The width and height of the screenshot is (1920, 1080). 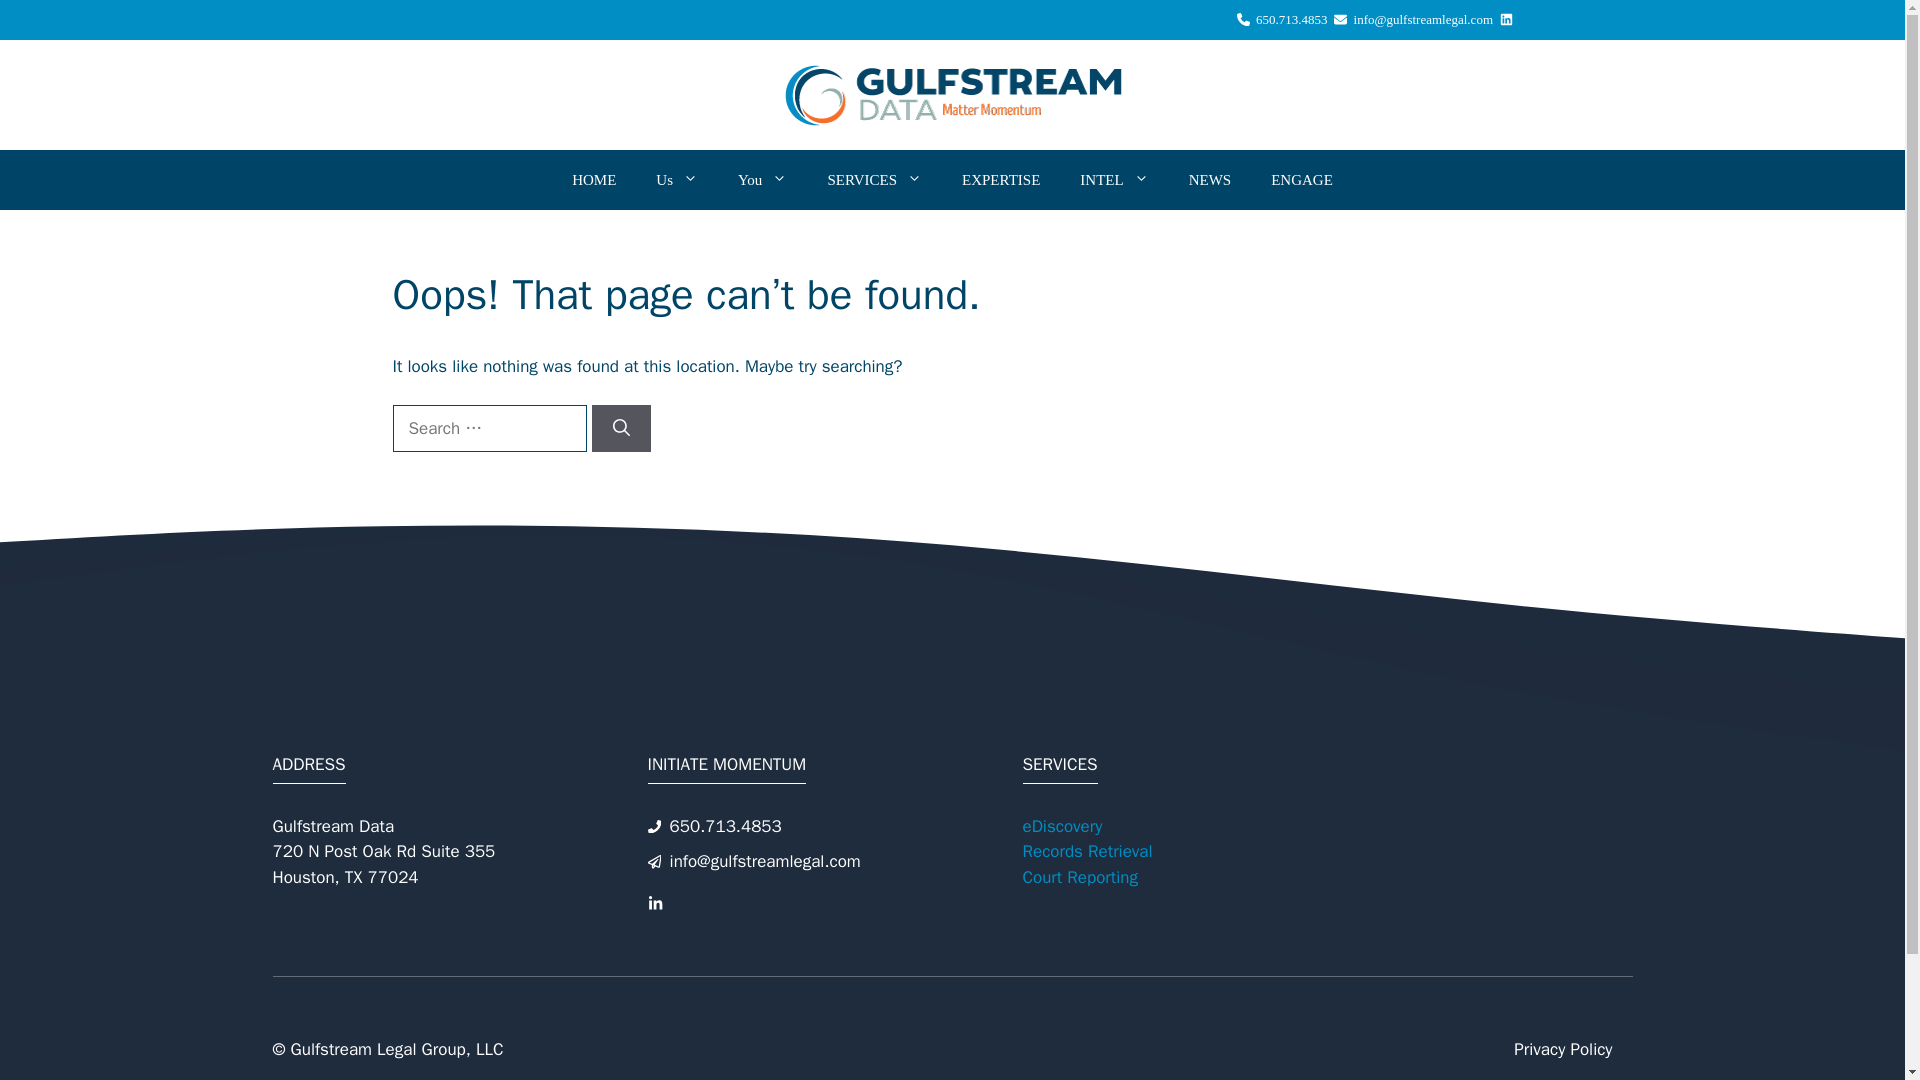 What do you see at coordinates (1086, 851) in the screenshot?
I see `Records Retrieval` at bounding box center [1086, 851].